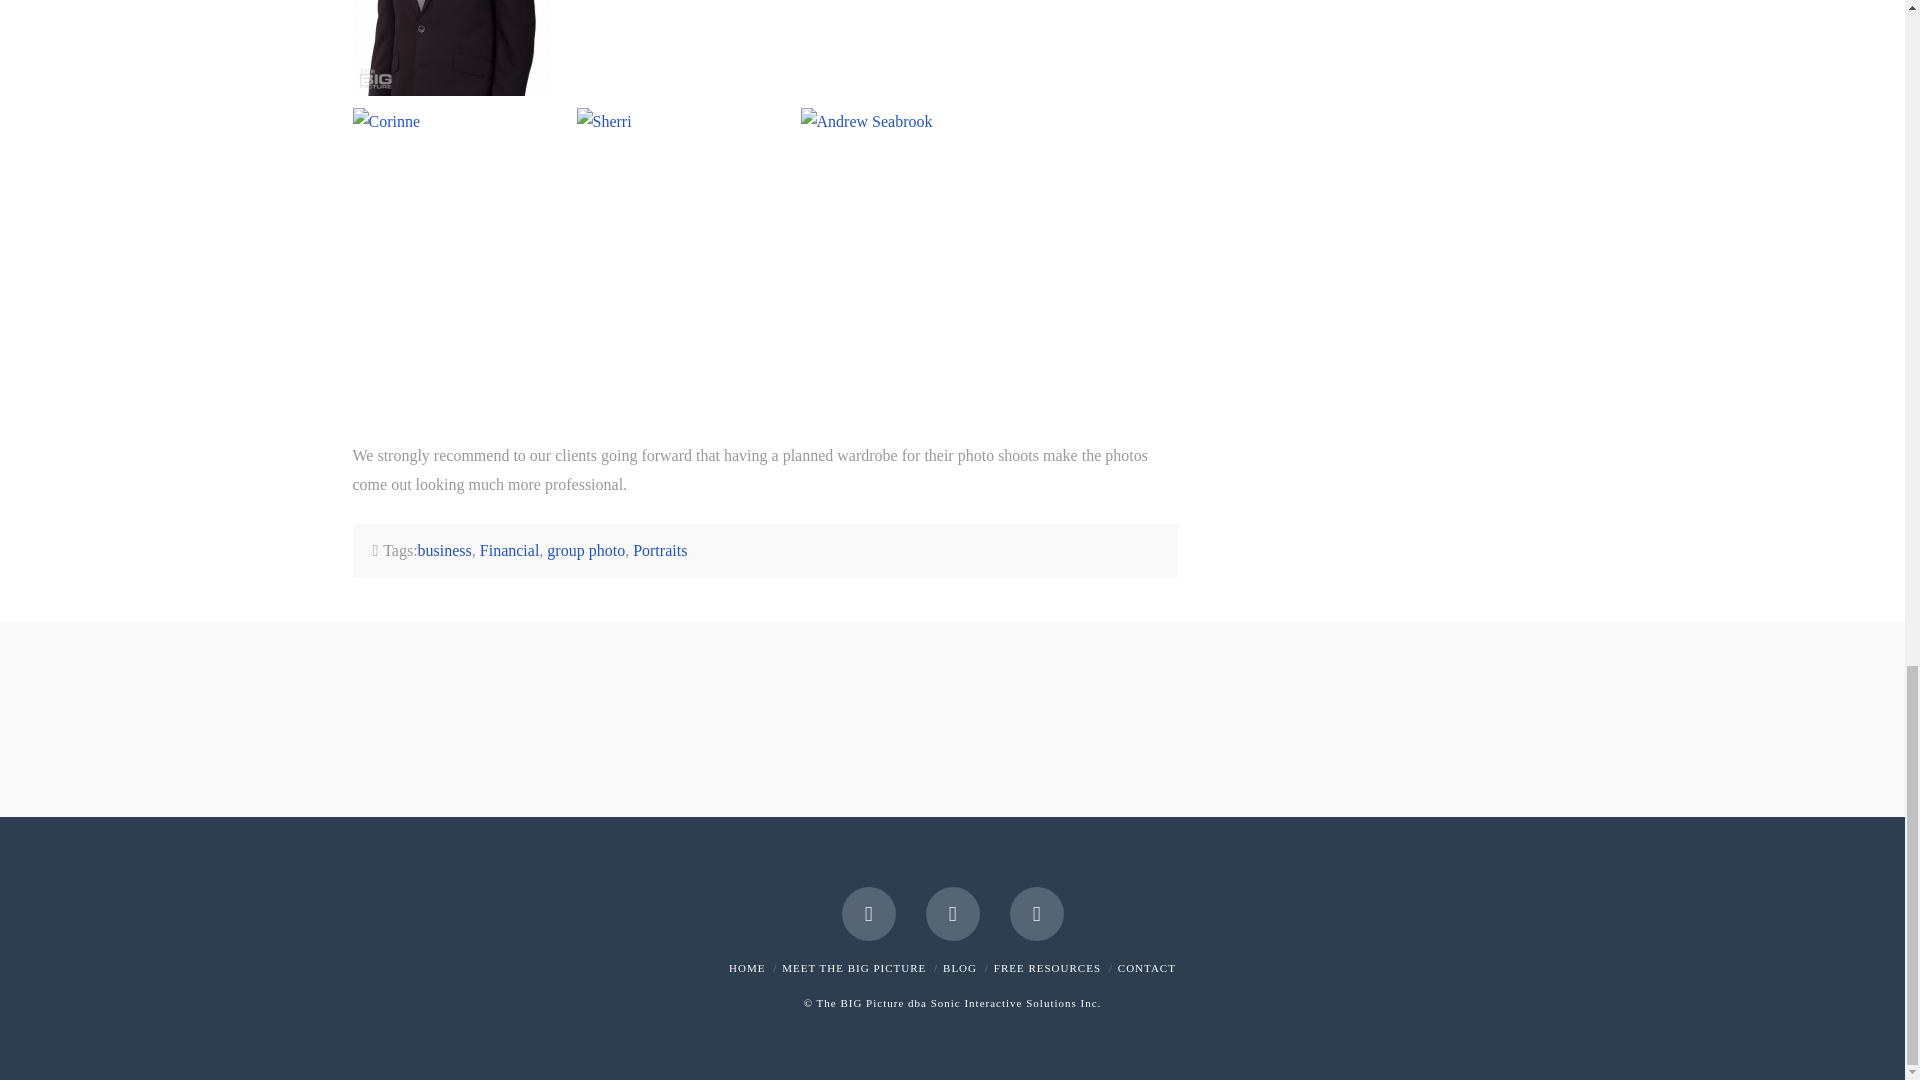  What do you see at coordinates (869, 913) in the screenshot?
I see `Facebook` at bounding box center [869, 913].